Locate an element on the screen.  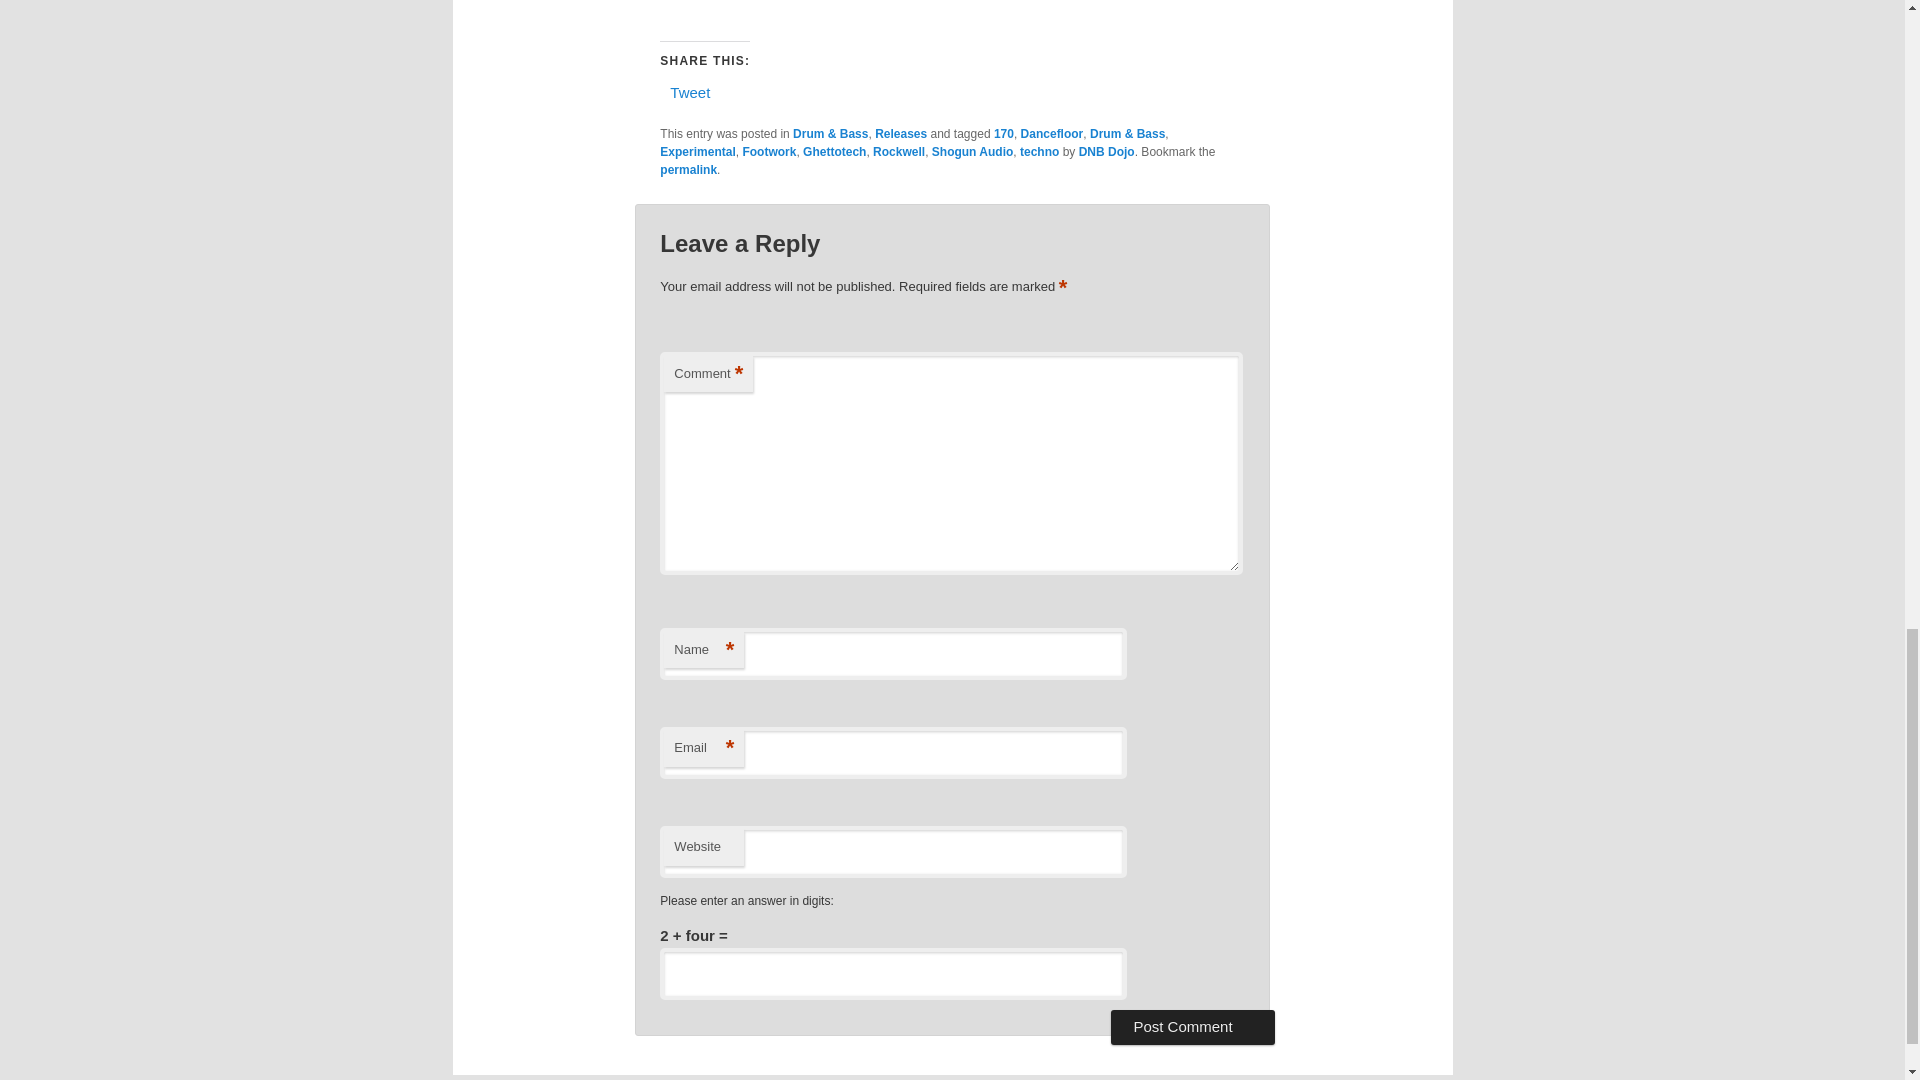
Ghettotech is located at coordinates (834, 151).